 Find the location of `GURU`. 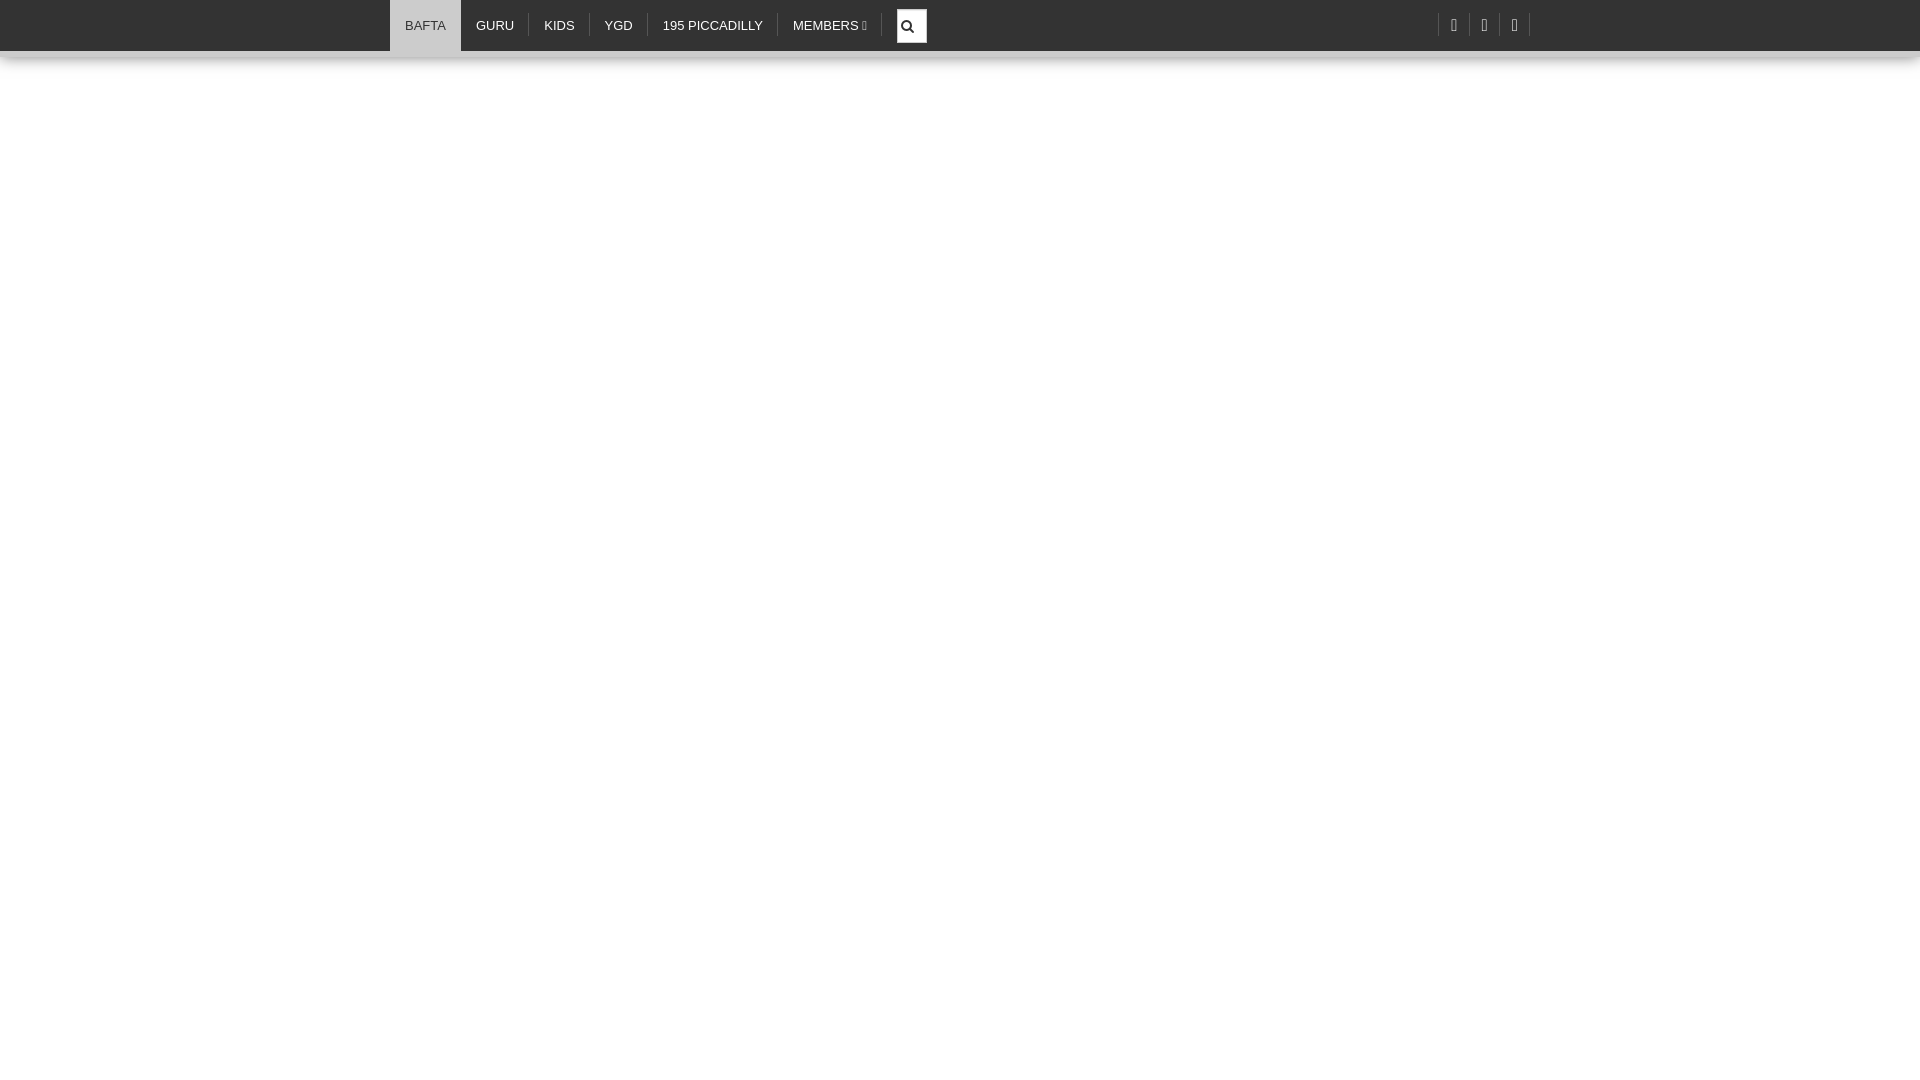

GURU is located at coordinates (494, 25).